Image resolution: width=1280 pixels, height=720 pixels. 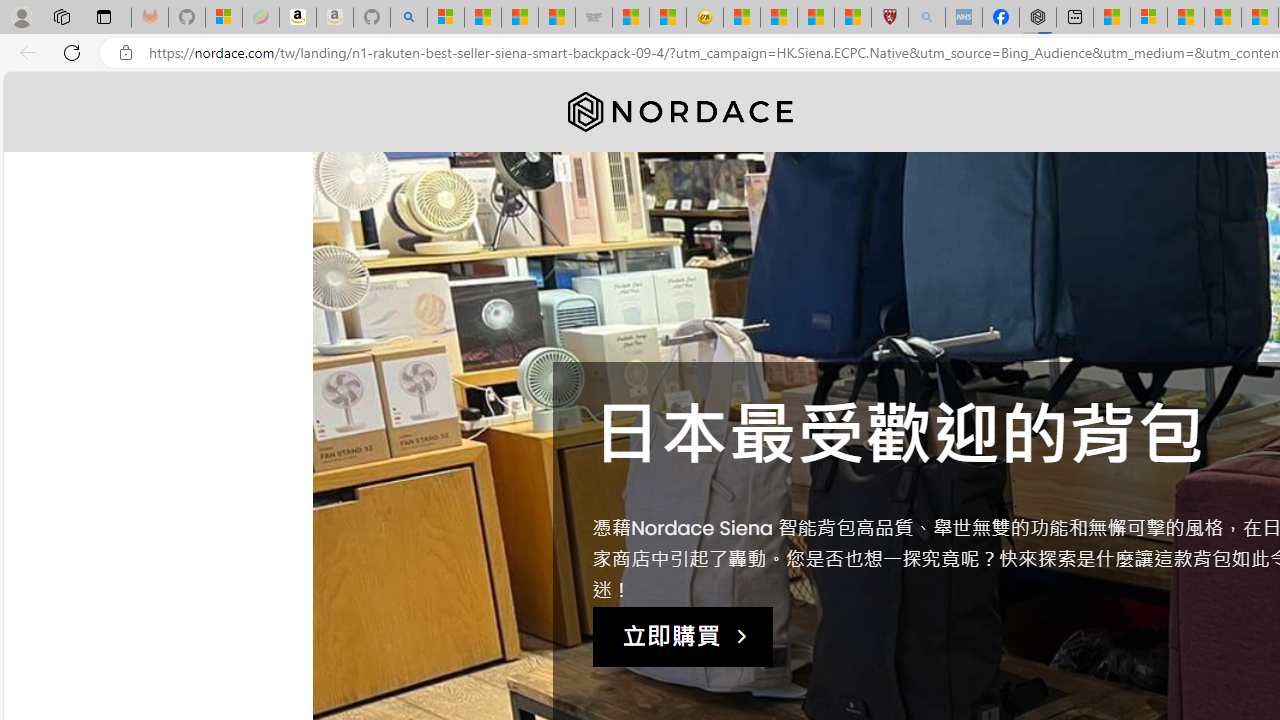 I want to click on Stocks - MSN, so click(x=556, y=18).